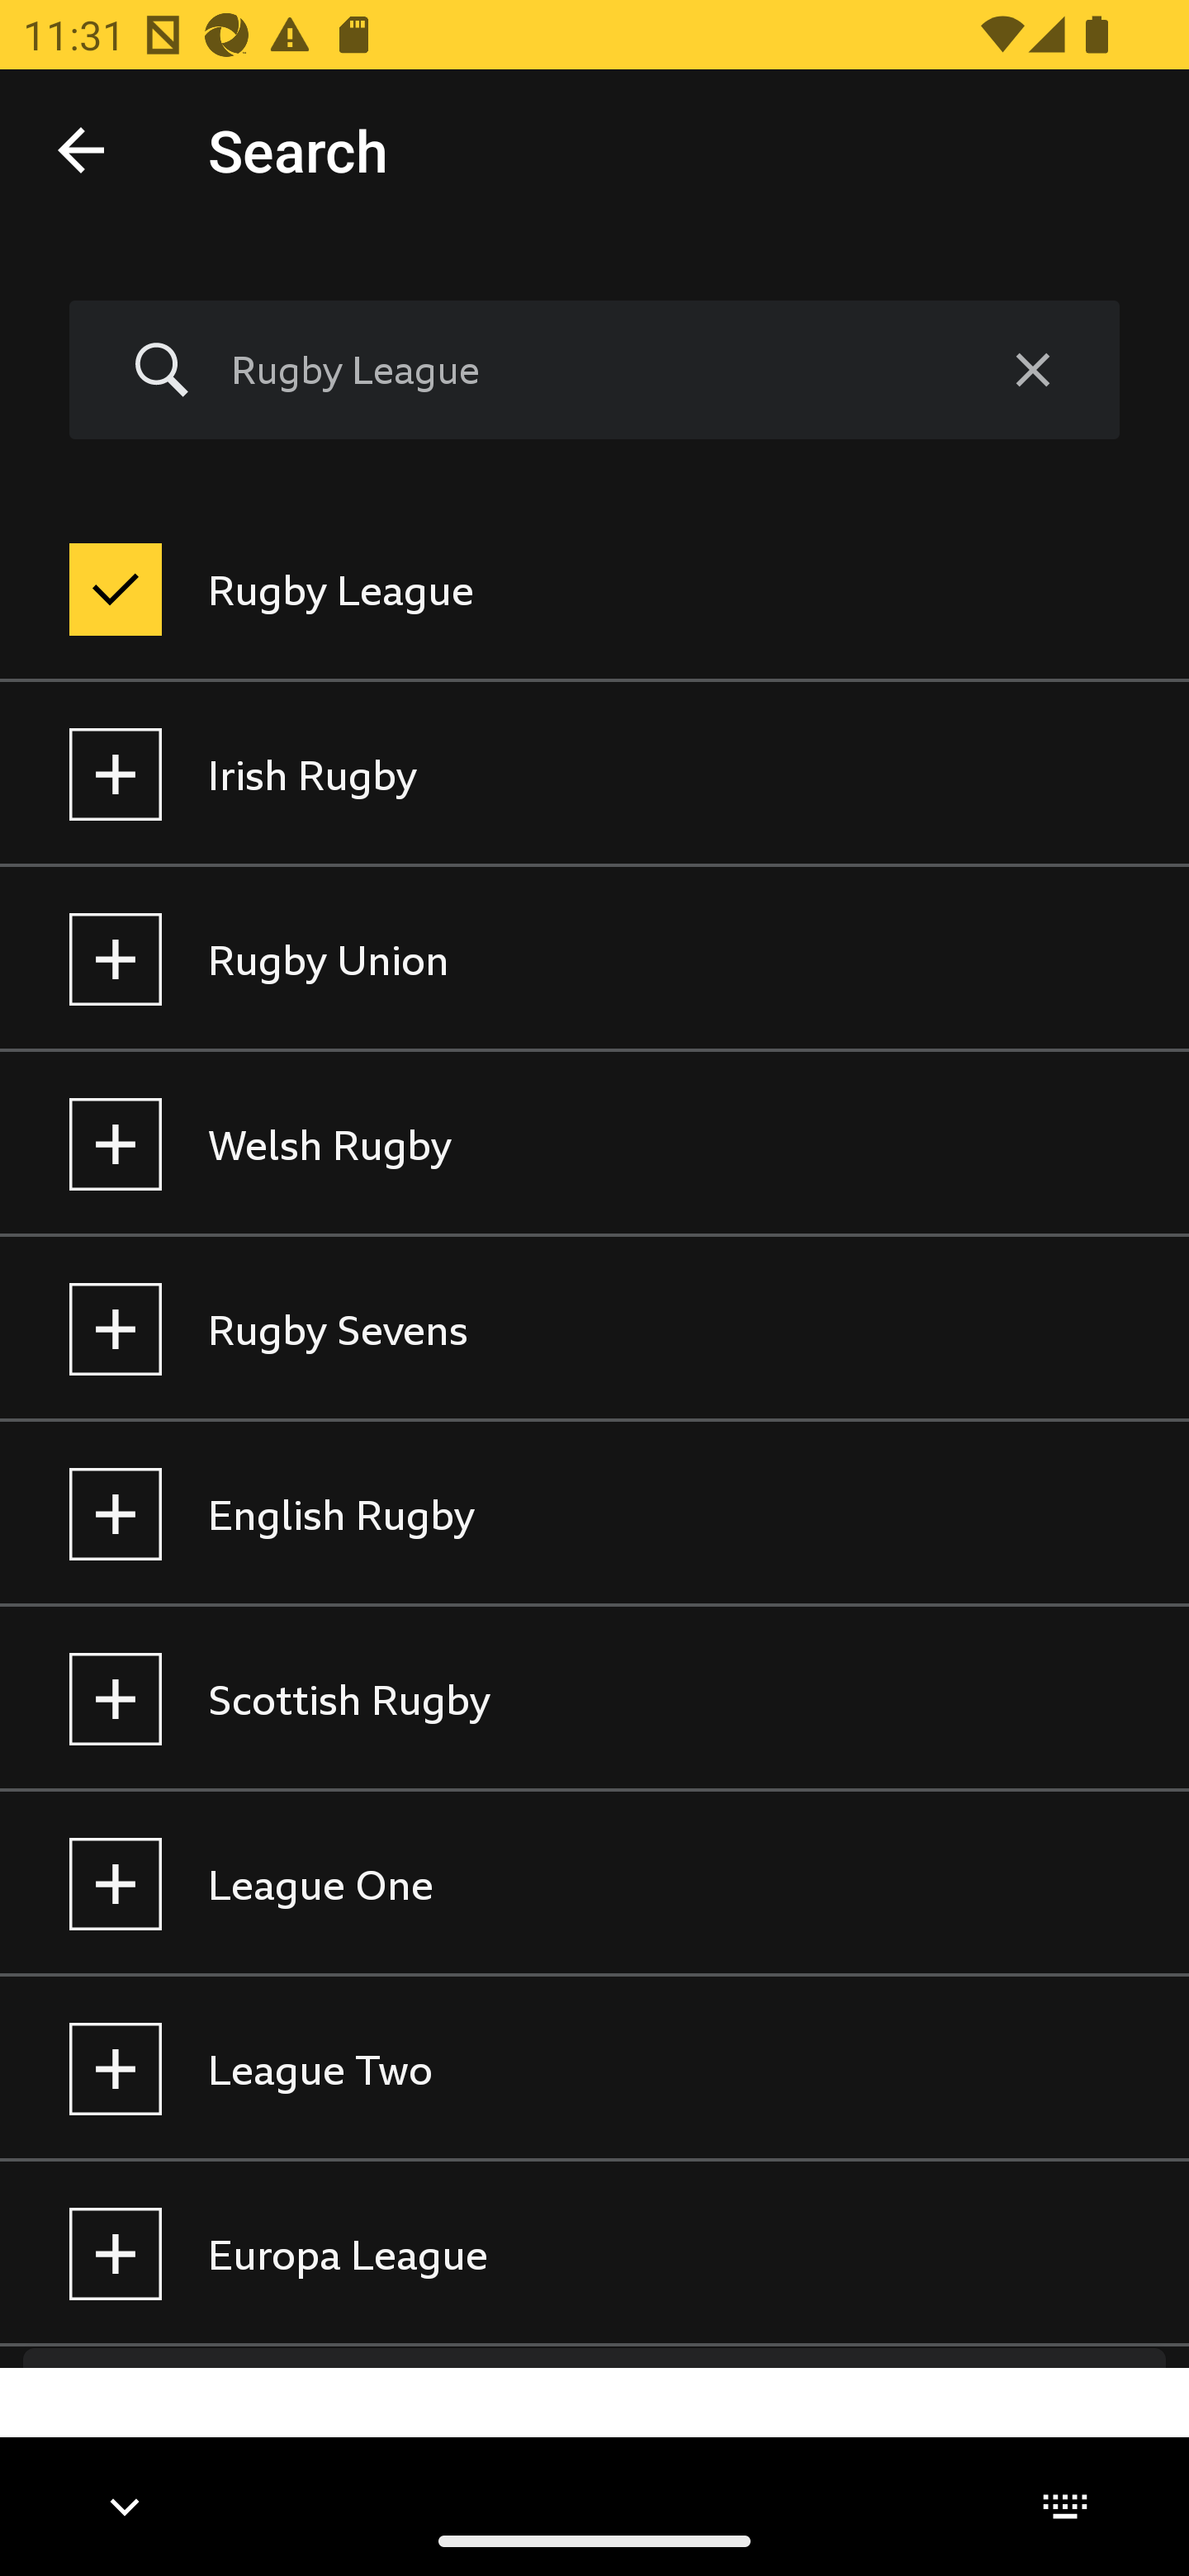 The height and width of the screenshot is (2576, 1189). What do you see at coordinates (594, 1514) in the screenshot?
I see `English Rugby` at bounding box center [594, 1514].